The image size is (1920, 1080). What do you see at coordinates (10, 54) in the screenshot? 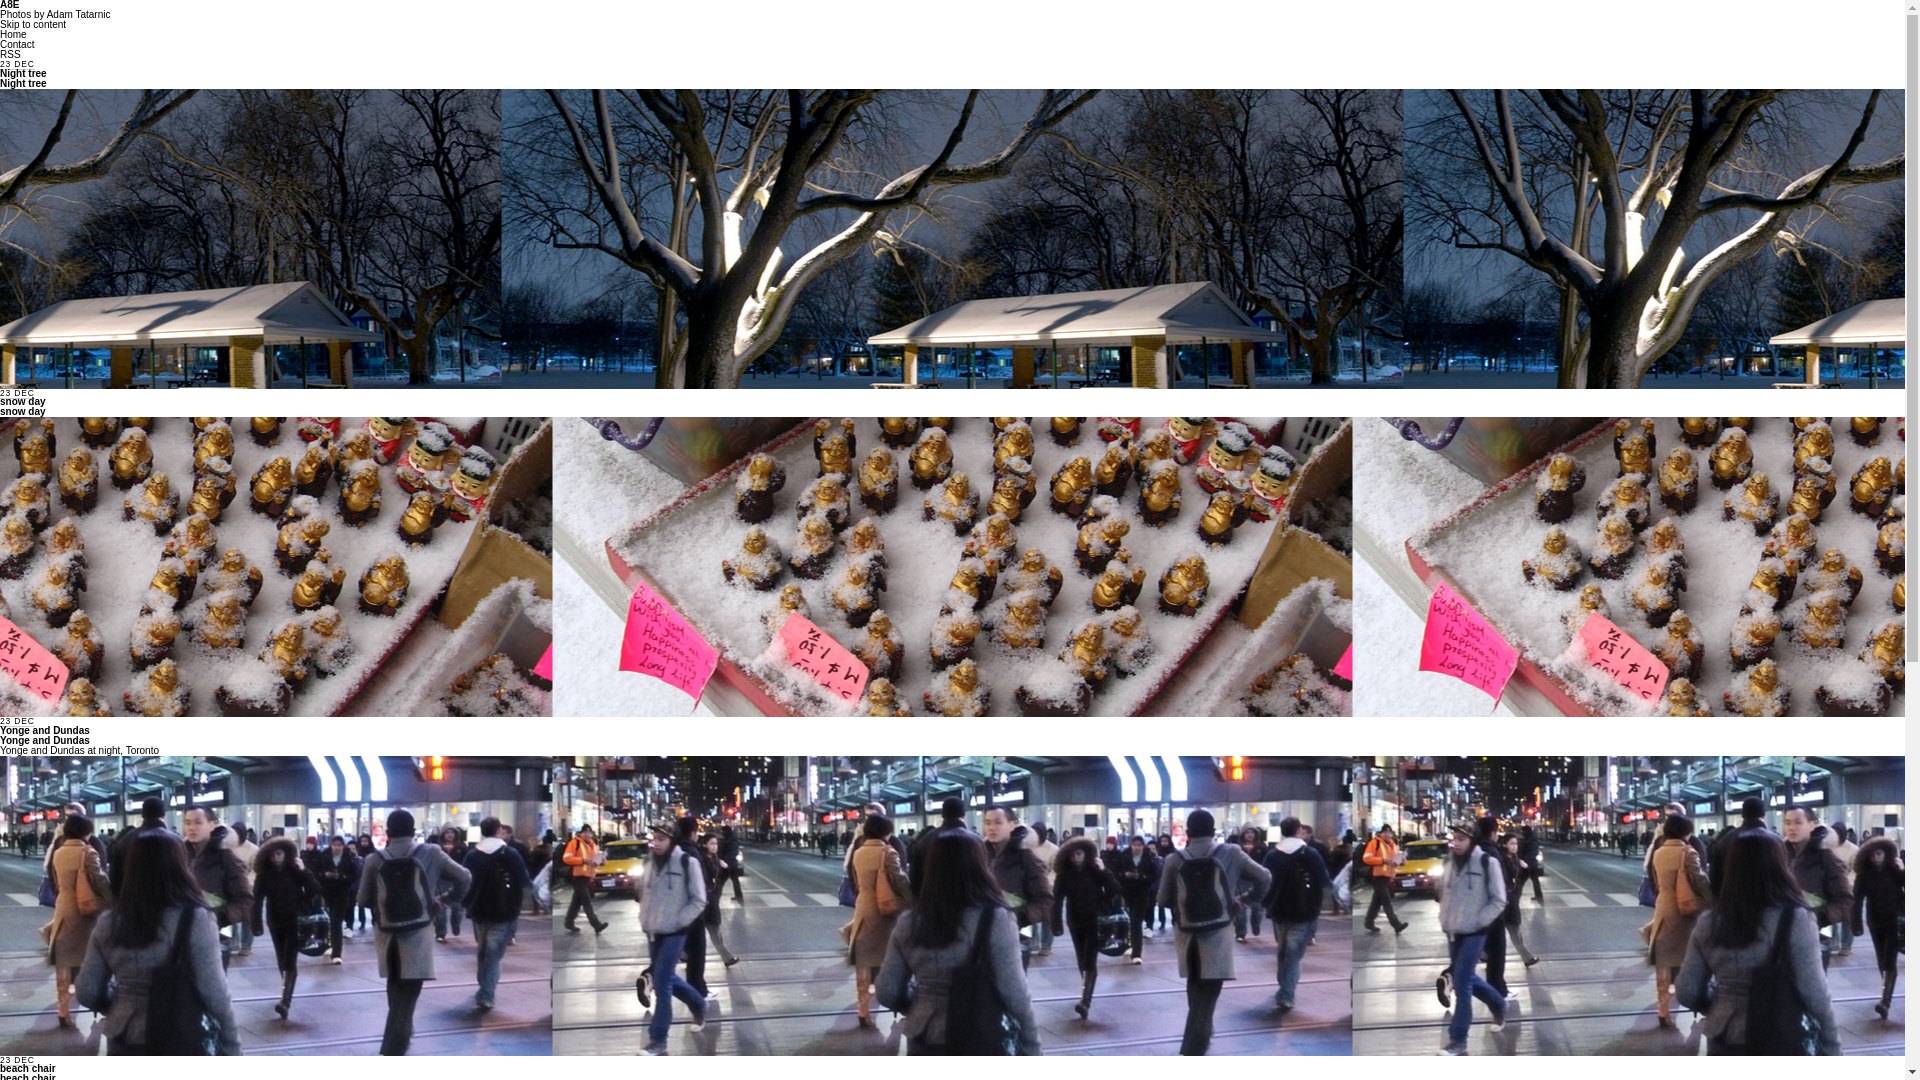
I see `RSS` at bounding box center [10, 54].